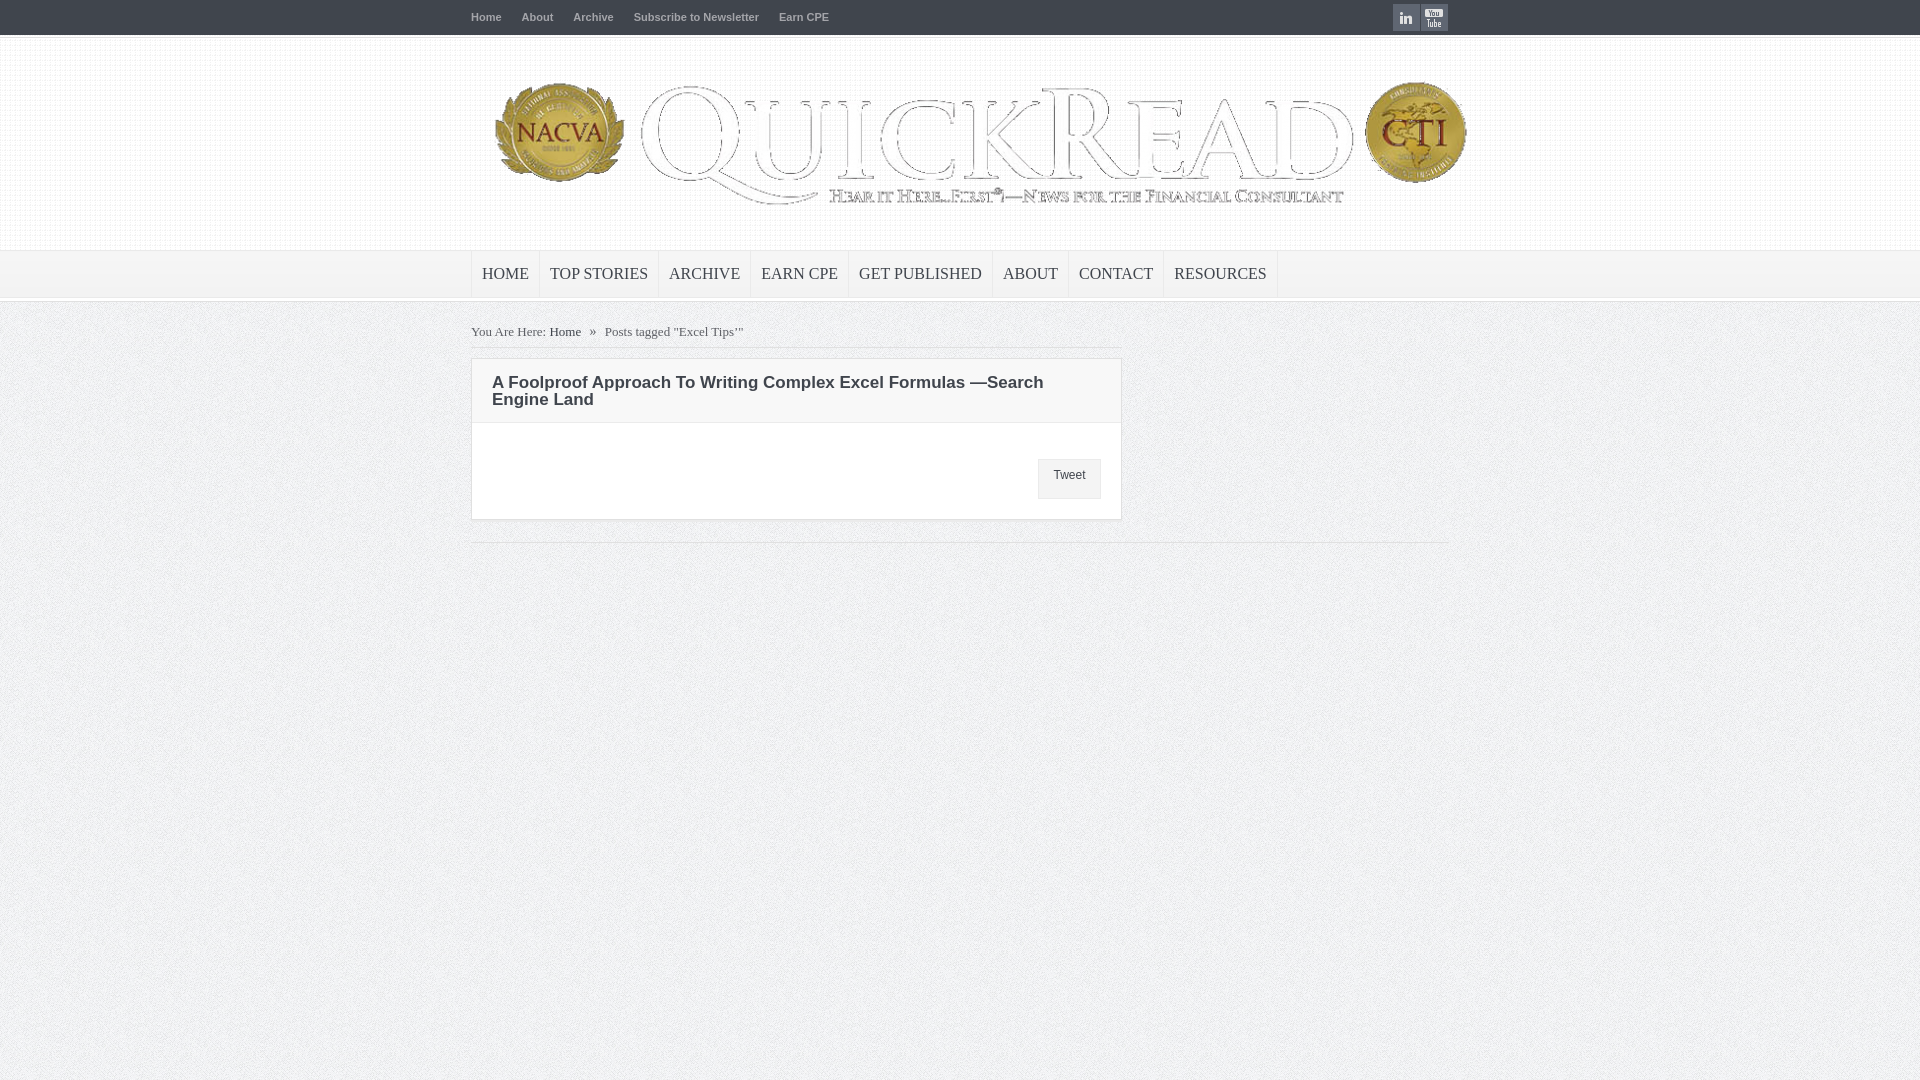  I want to click on ABOUT, so click(1030, 274).